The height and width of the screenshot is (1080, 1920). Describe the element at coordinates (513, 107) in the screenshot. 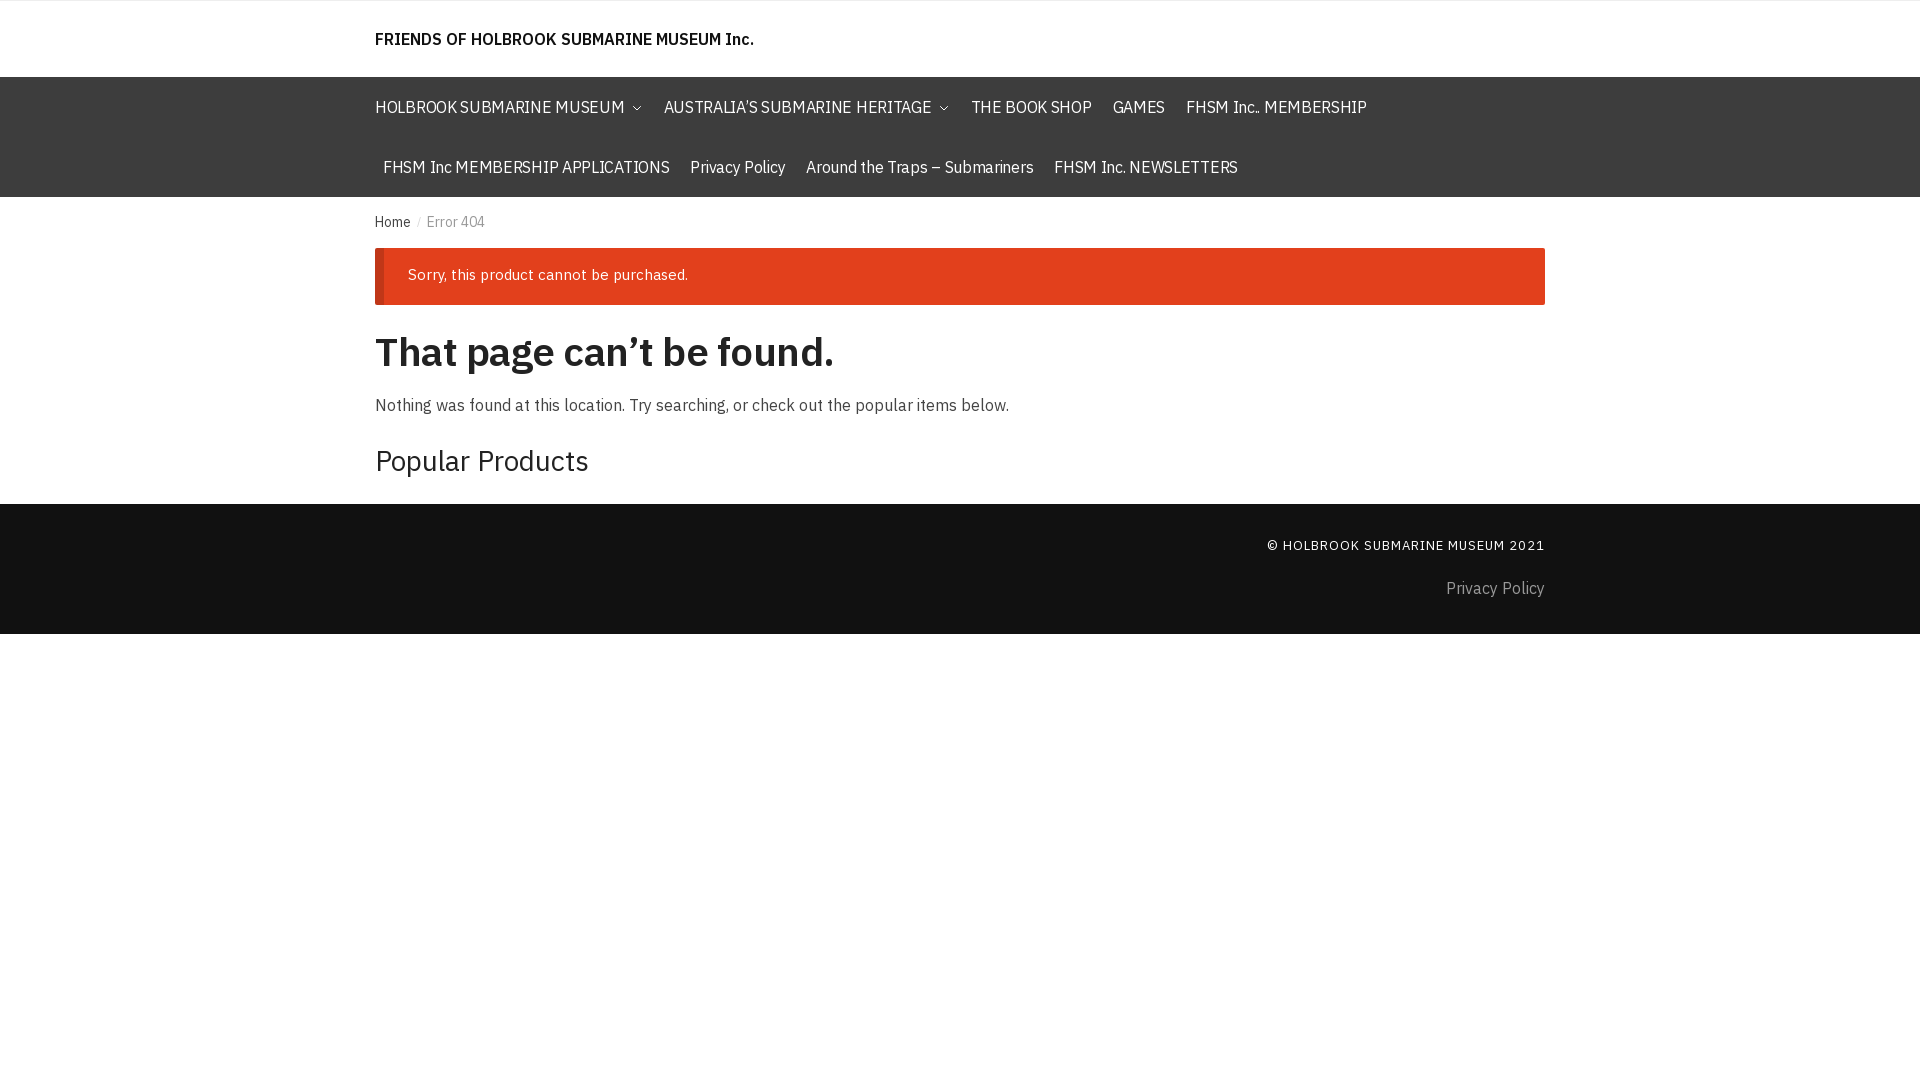

I see `HOLBROOK SUBMARINE MUSEUM` at that location.